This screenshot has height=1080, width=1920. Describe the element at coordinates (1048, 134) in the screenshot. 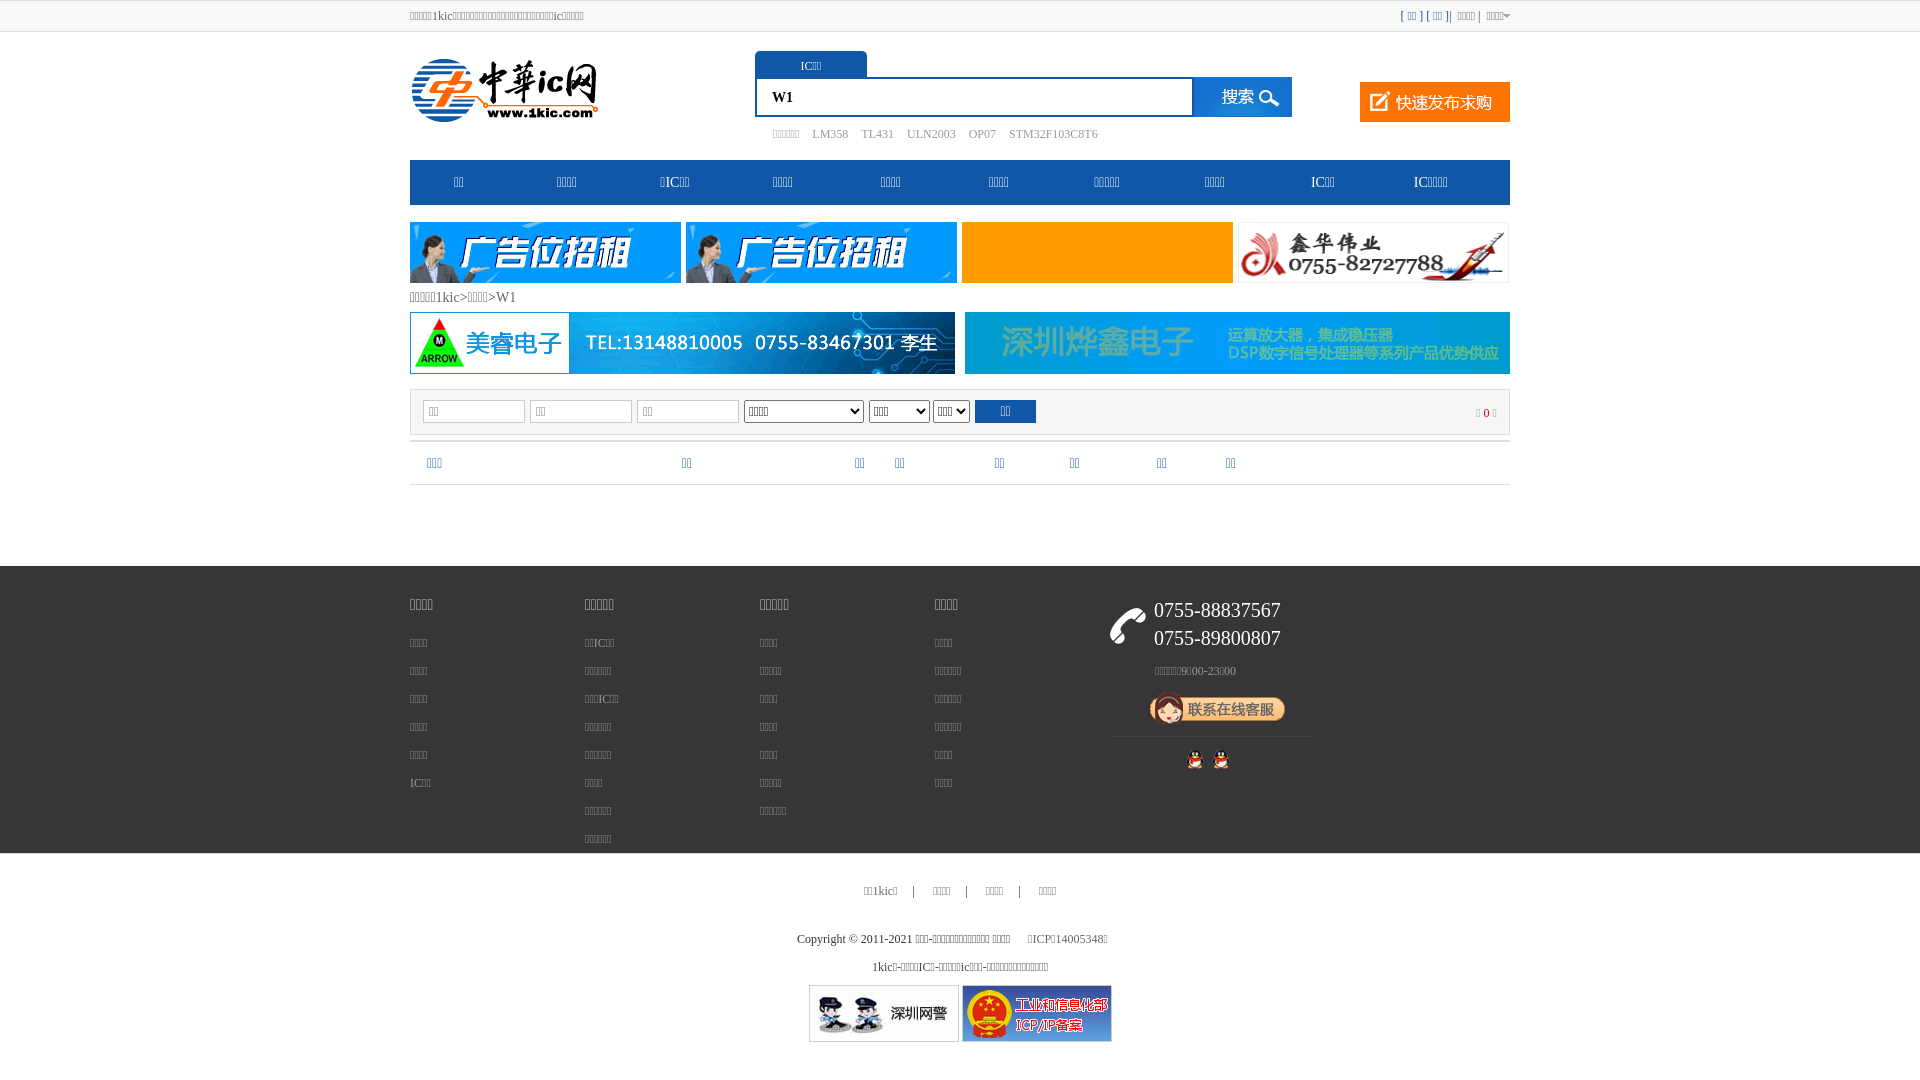

I see `STM32F103C8T6` at that location.